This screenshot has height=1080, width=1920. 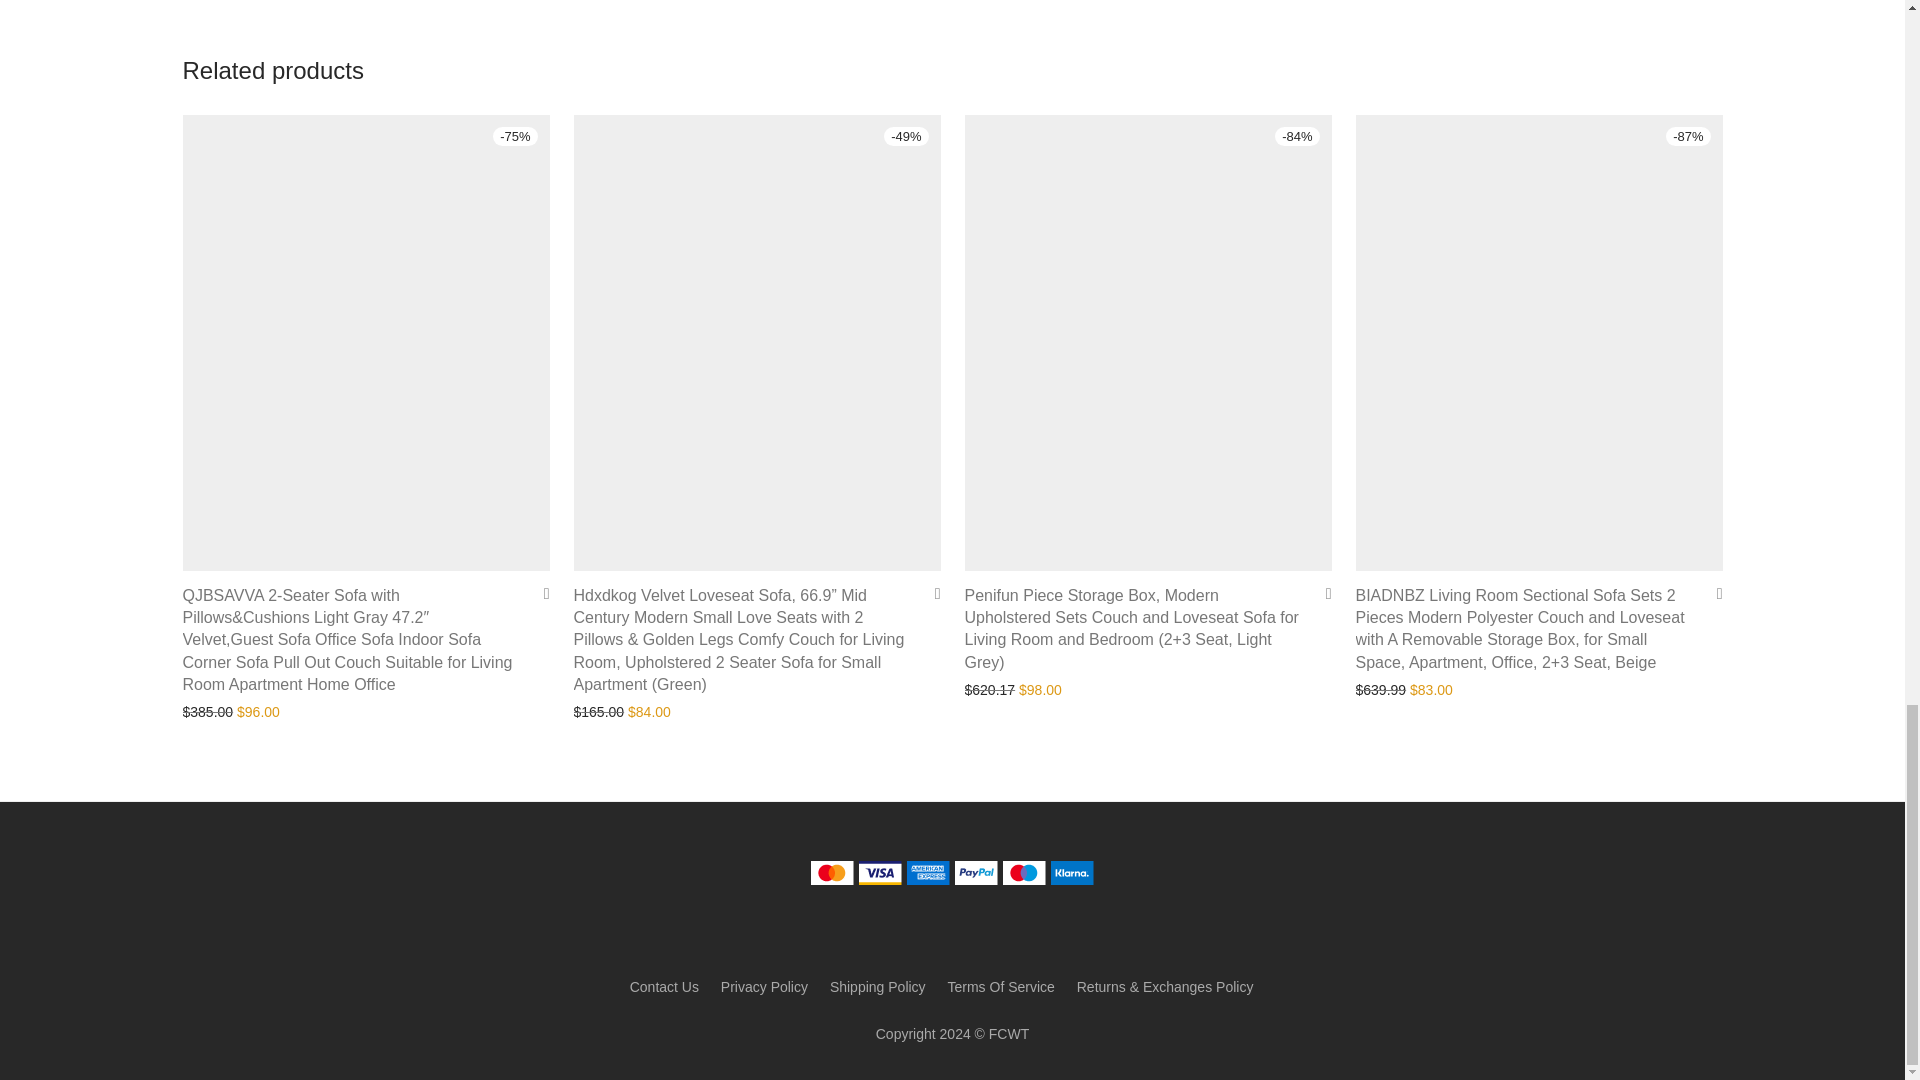 I want to click on Add to Wishlist, so click(x=1320, y=593).